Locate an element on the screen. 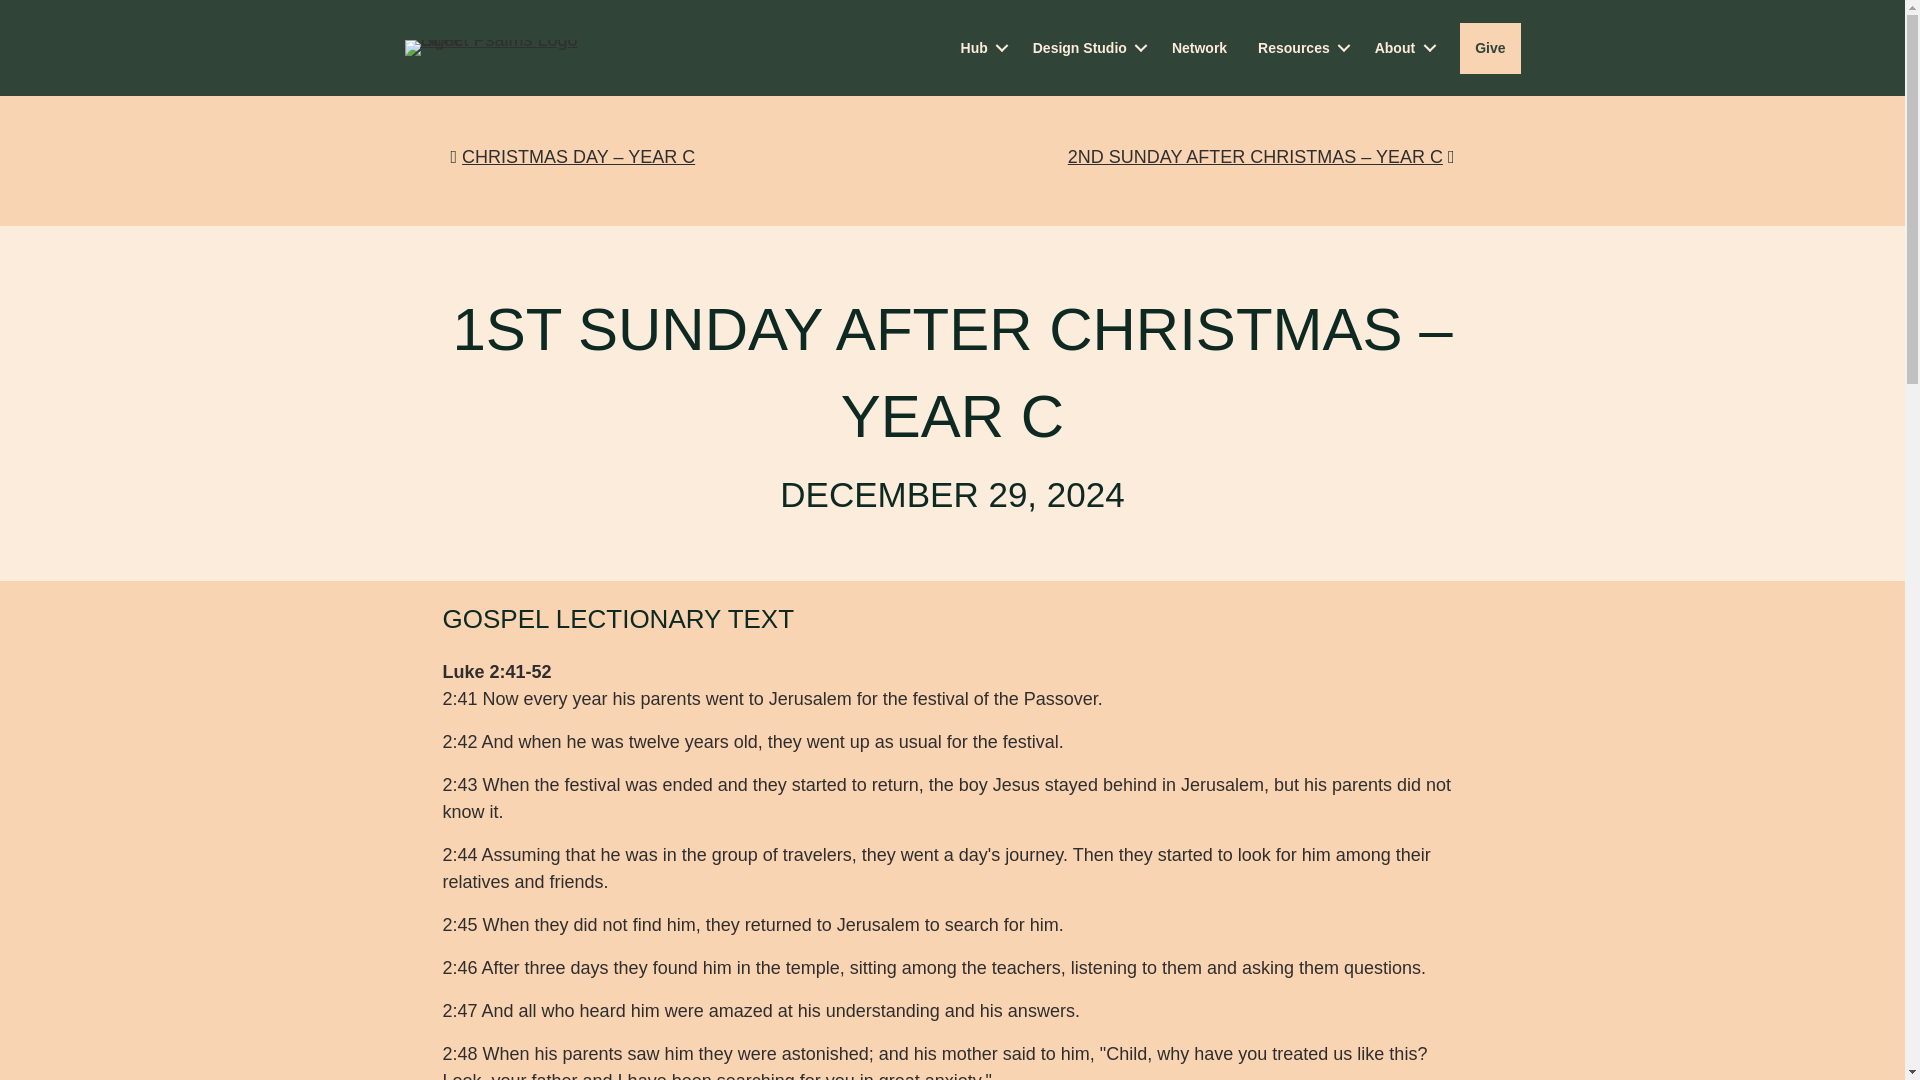 Image resolution: width=1920 pixels, height=1080 pixels. Hub is located at coordinates (982, 47).